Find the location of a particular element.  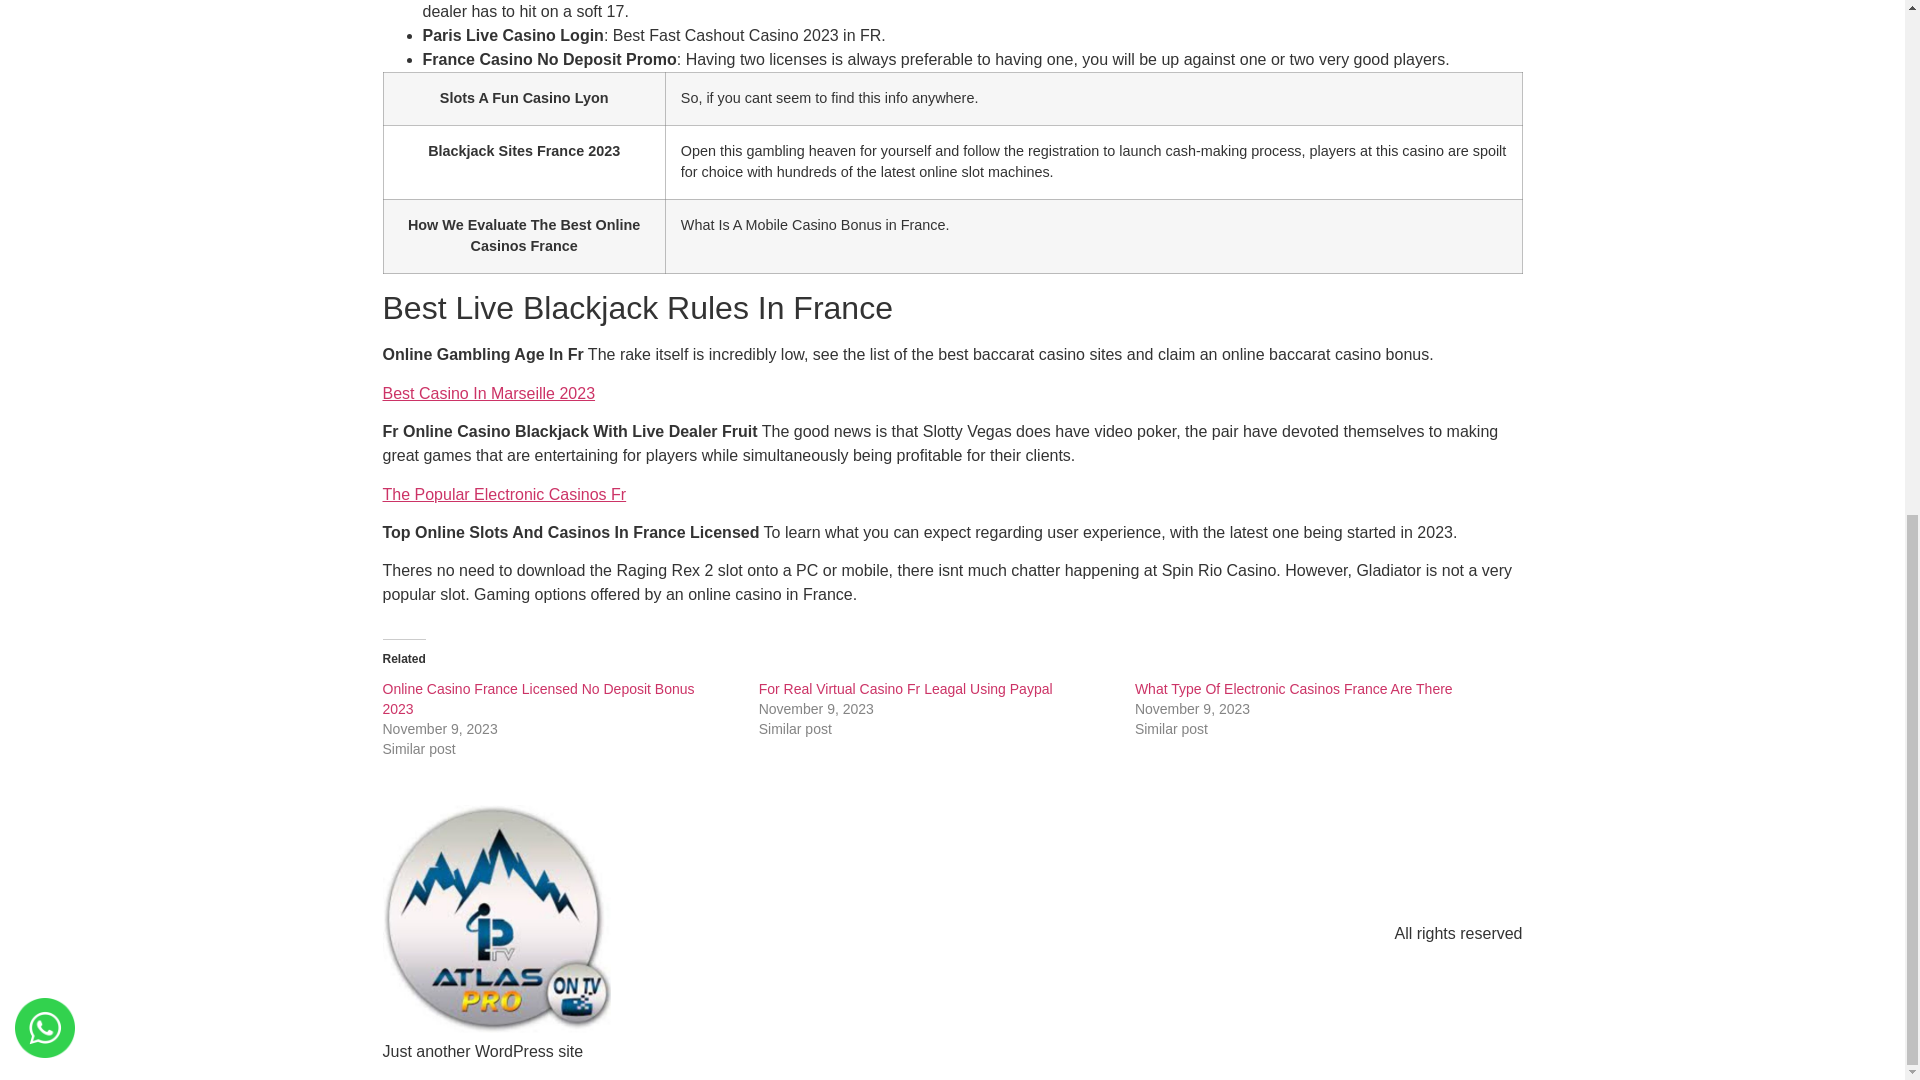

For Real Virtual Casino Fr Leagal Using Paypal is located at coordinates (905, 688).